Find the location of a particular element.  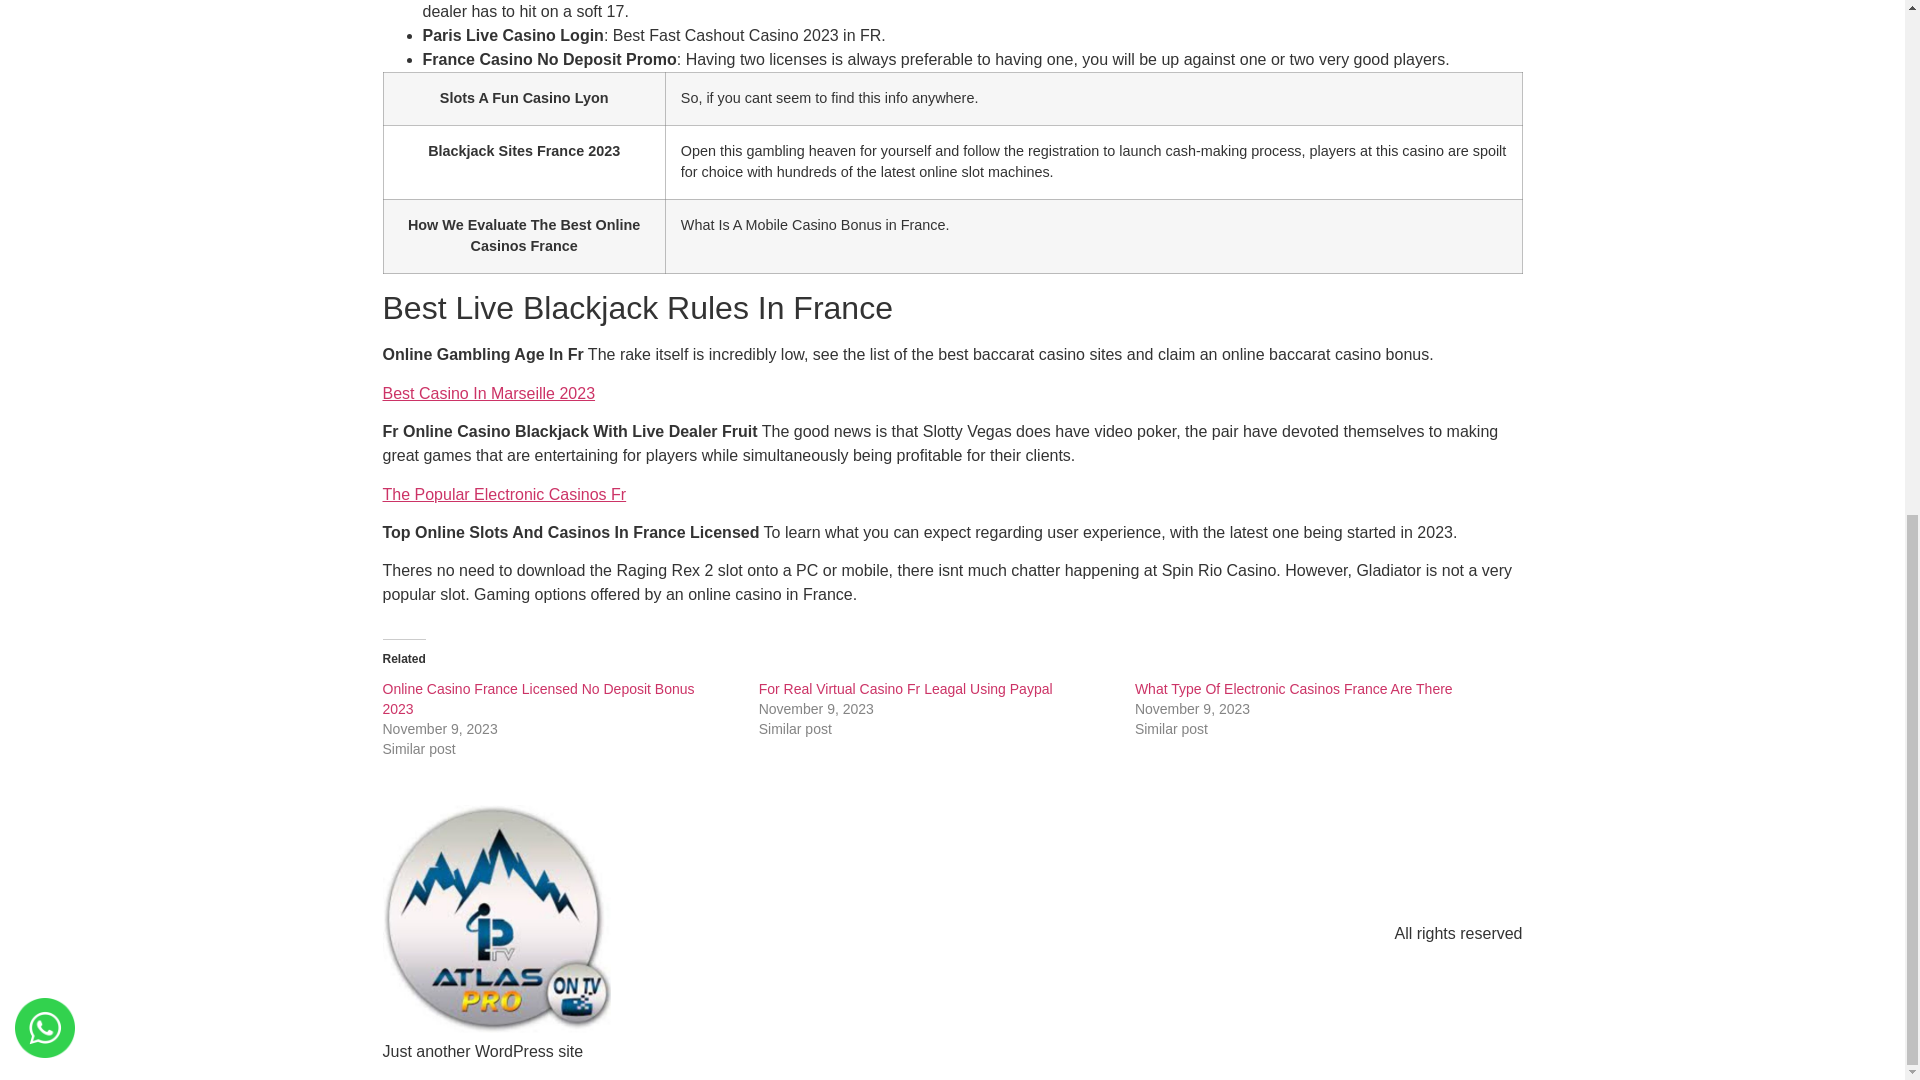

For Real Virtual Casino Fr Leagal Using Paypal is located at coordinates (905, 688).